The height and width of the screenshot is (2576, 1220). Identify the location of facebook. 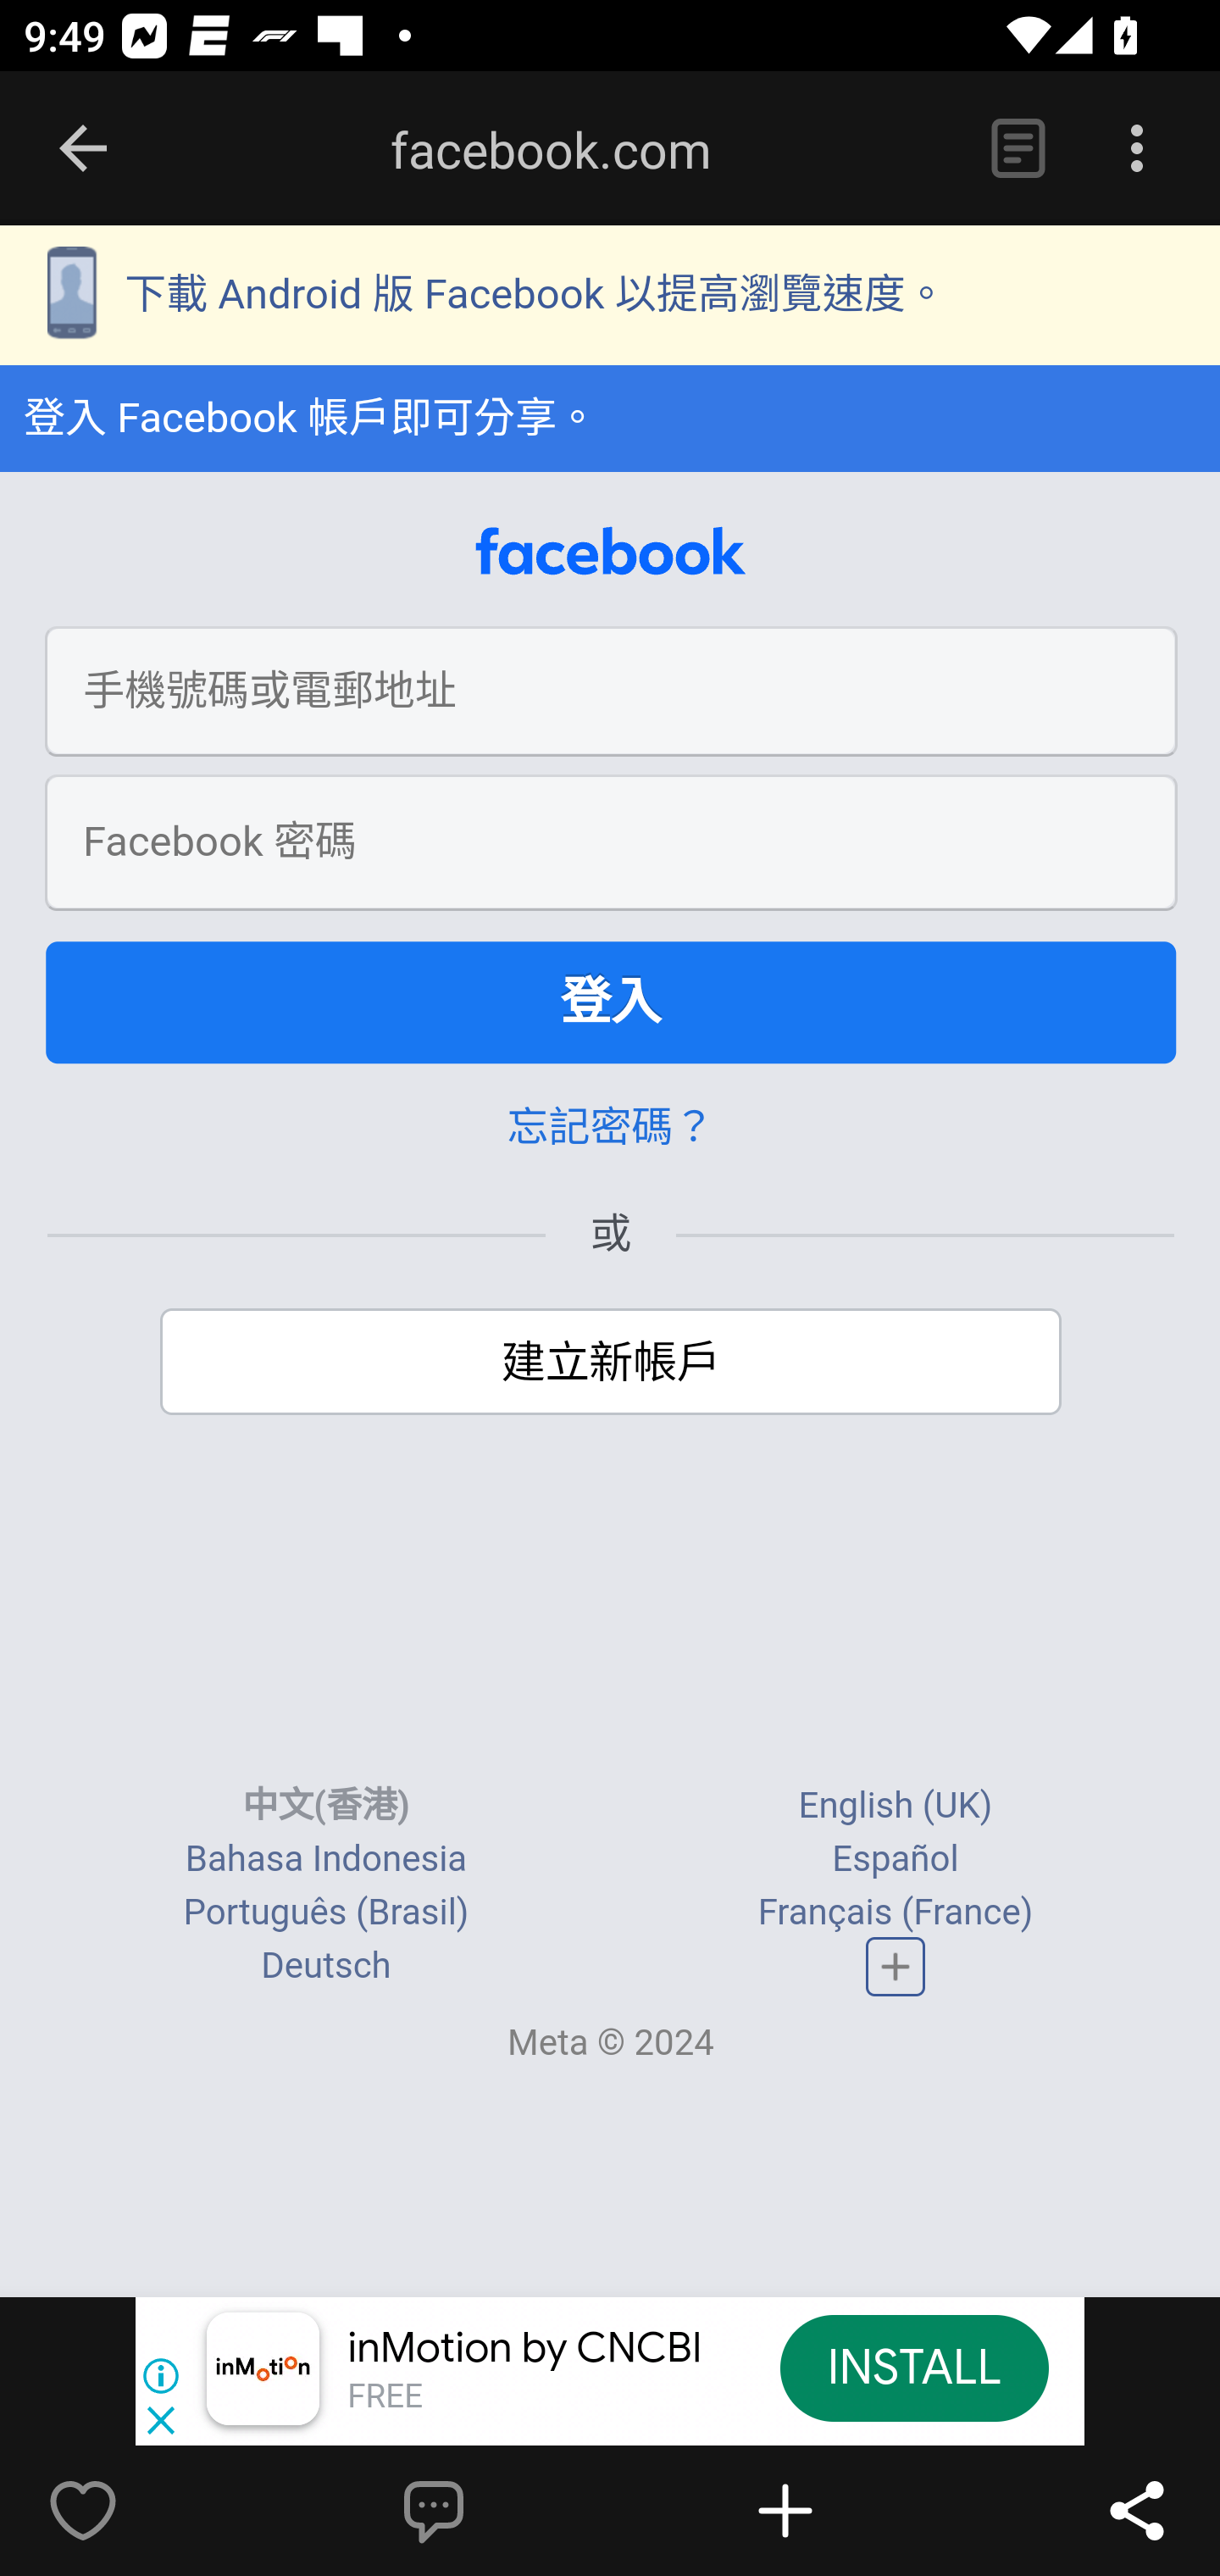
(611, 553).